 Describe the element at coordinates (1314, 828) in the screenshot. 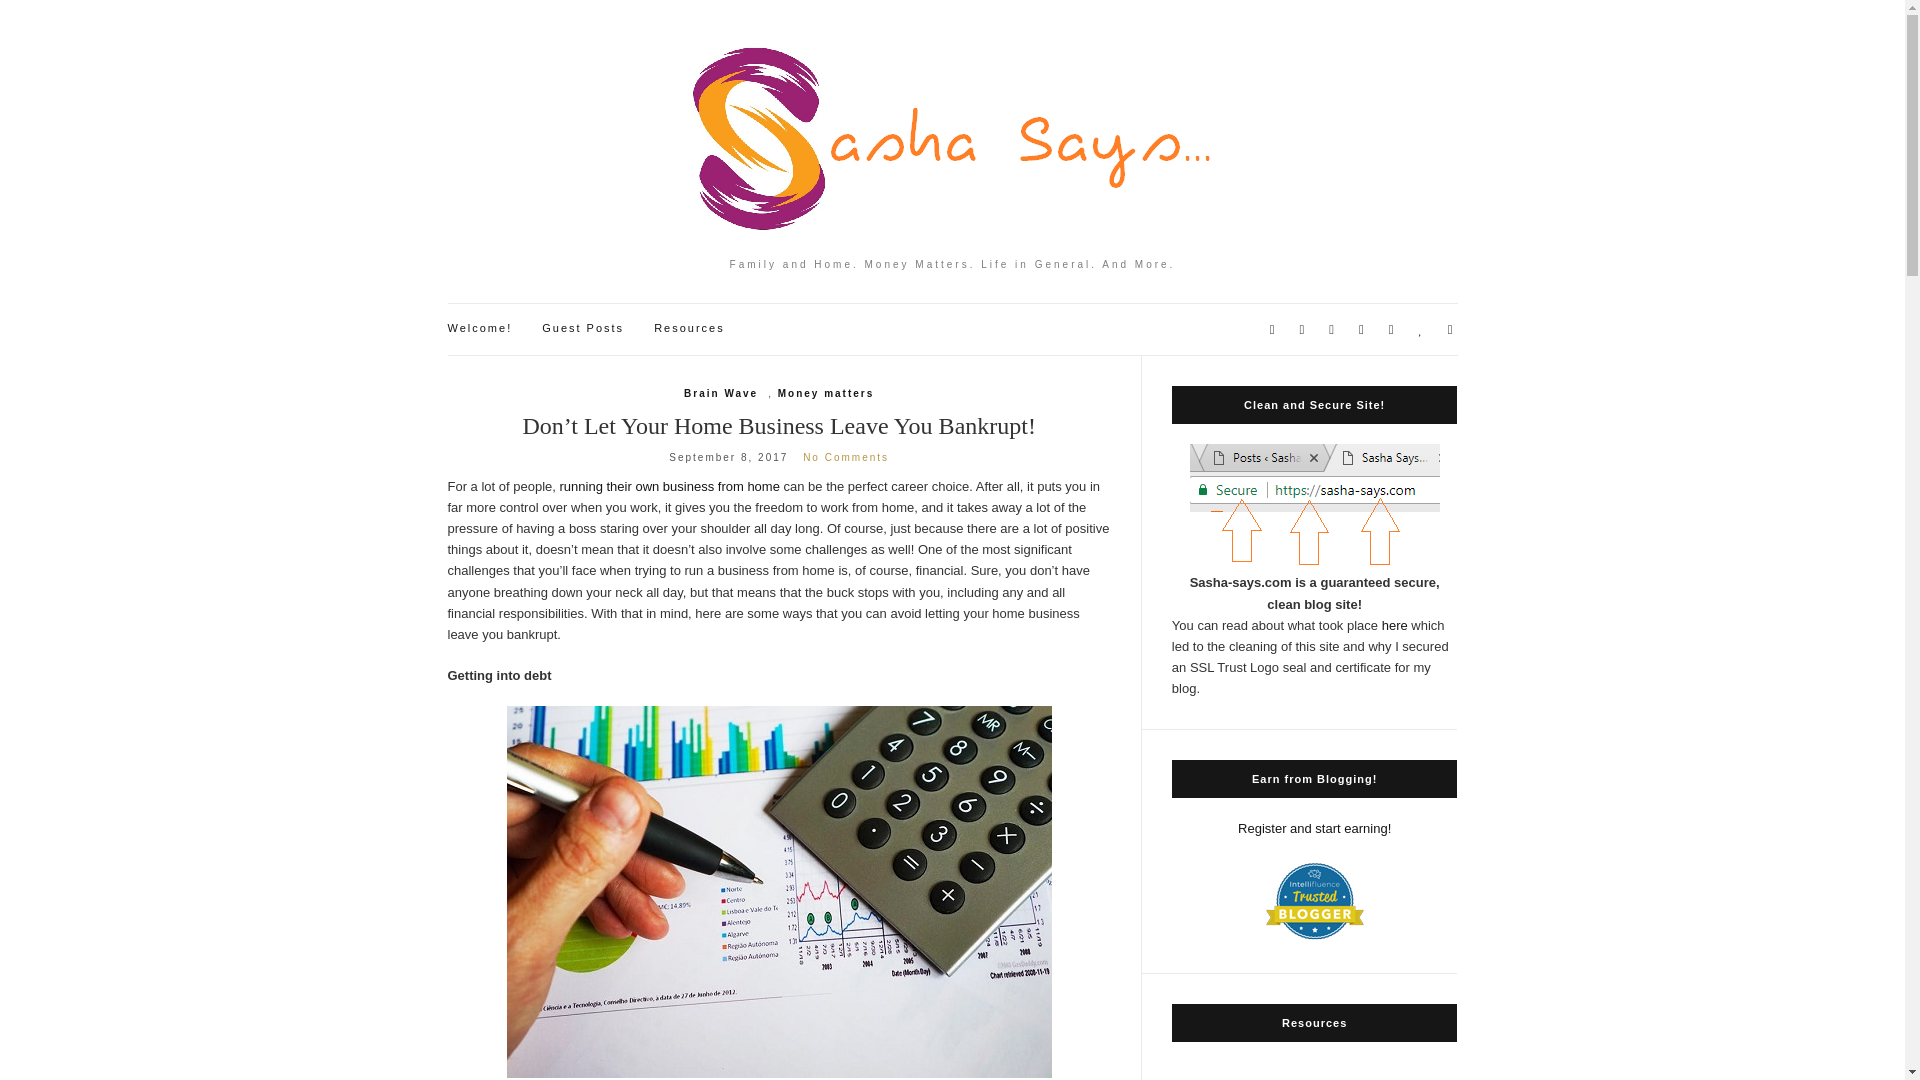

I see `Register and start earning!` at that location.